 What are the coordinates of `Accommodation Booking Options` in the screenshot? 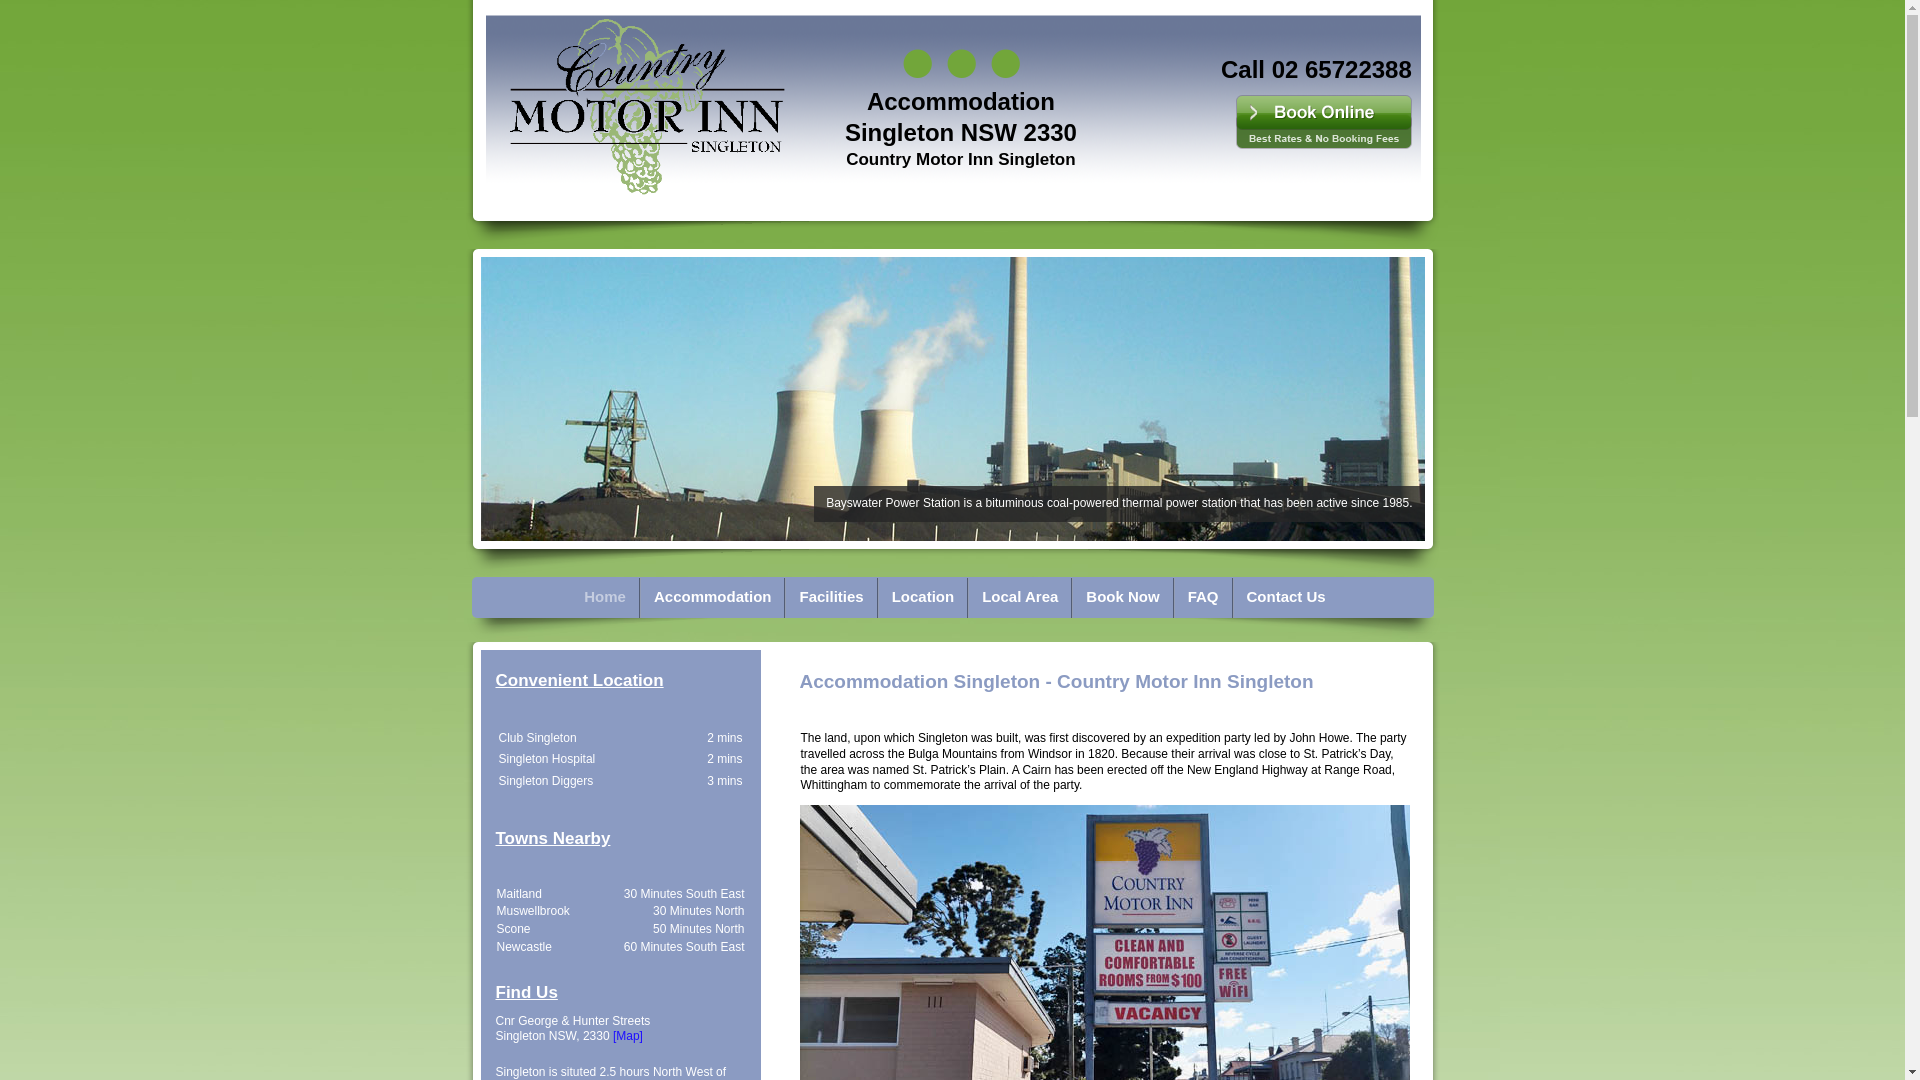 It's located at (640, 598).